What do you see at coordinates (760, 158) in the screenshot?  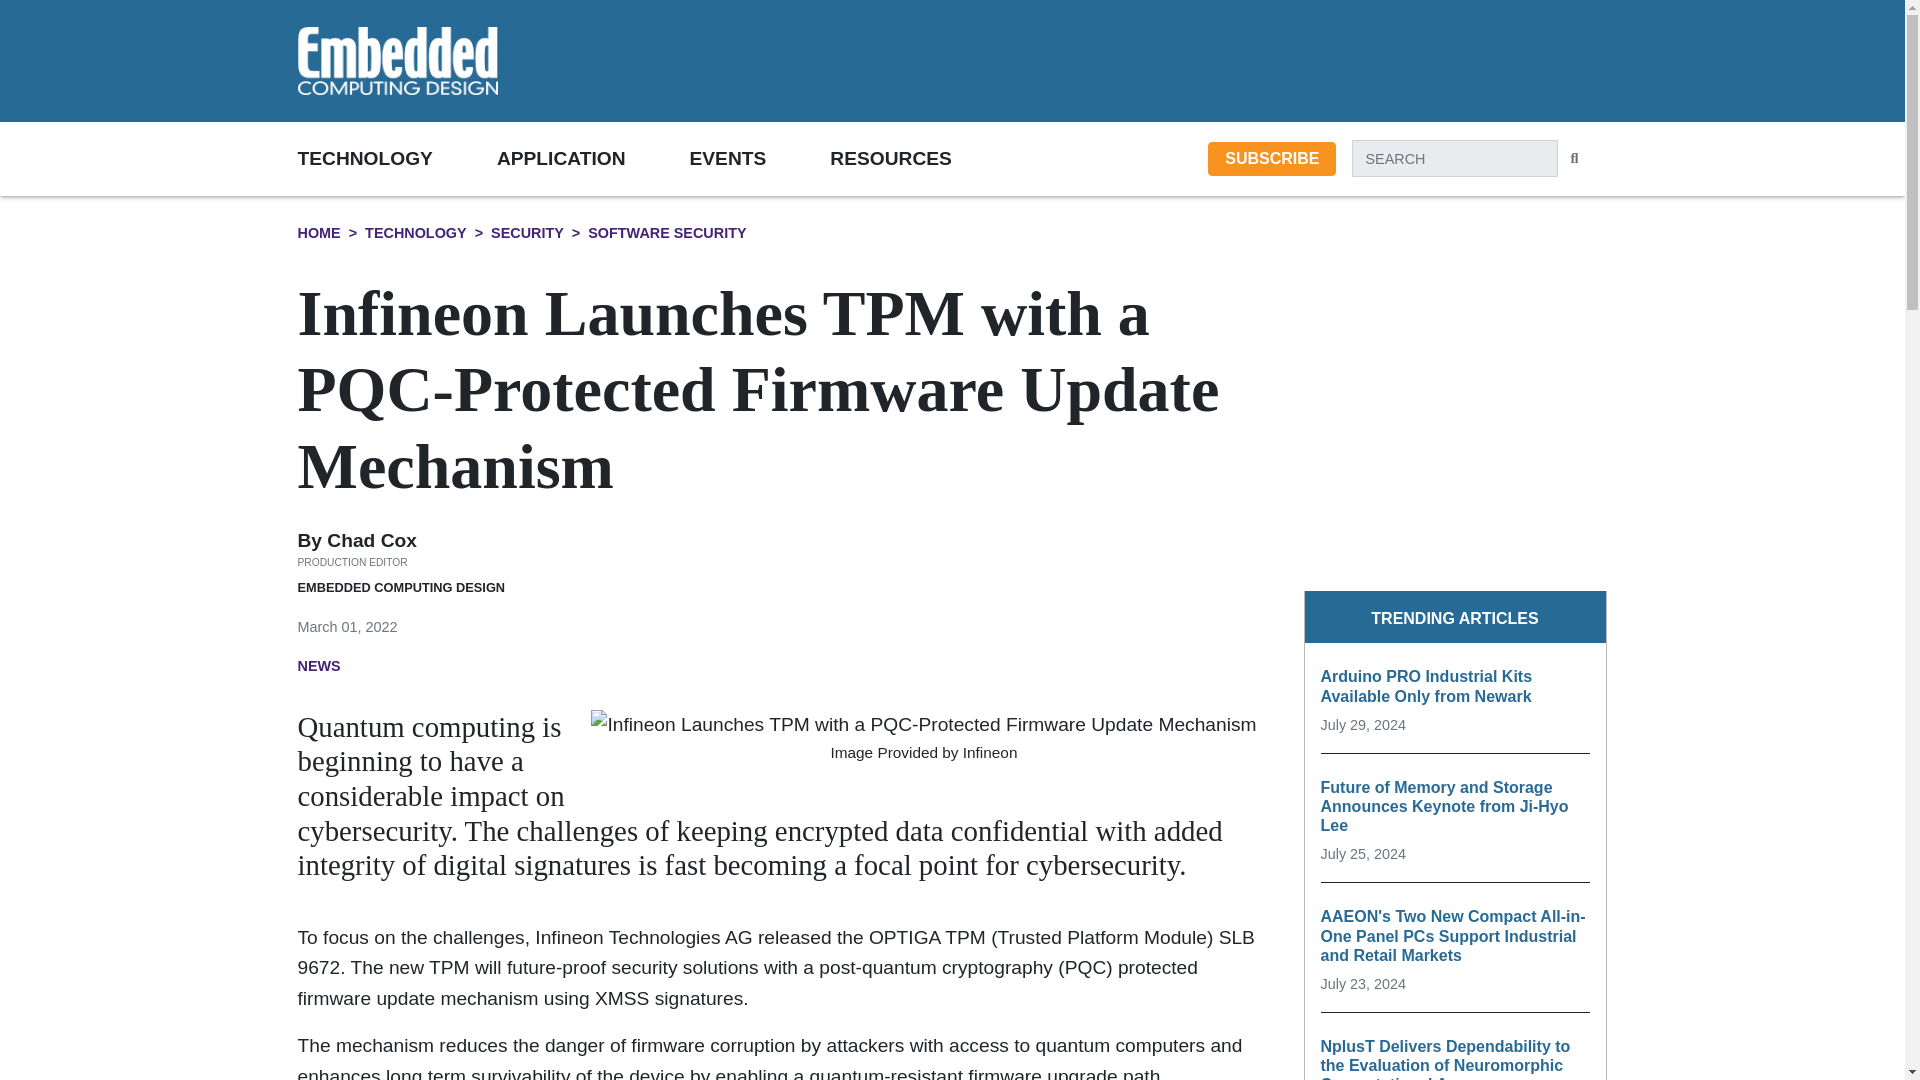 I see `EVENTS` at bounding box center [760, 158].